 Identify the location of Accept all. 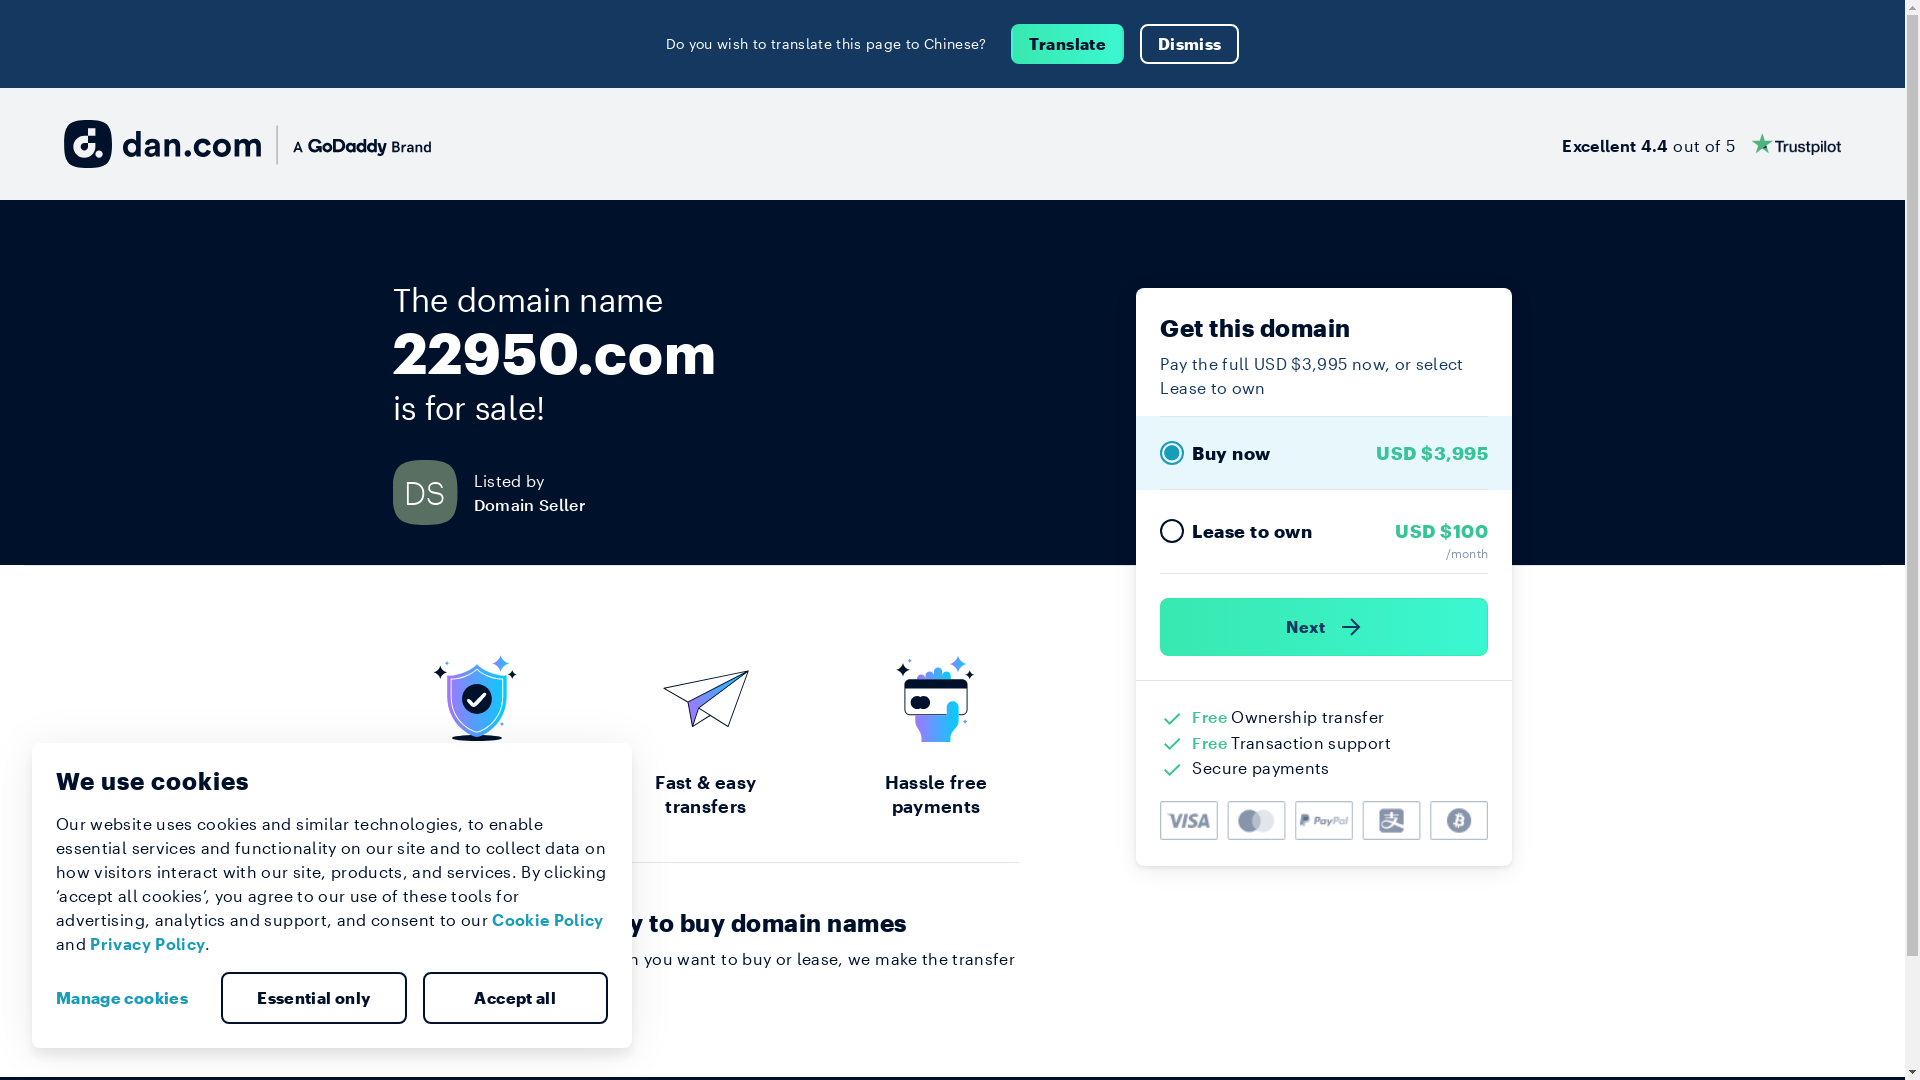
(515, 998).